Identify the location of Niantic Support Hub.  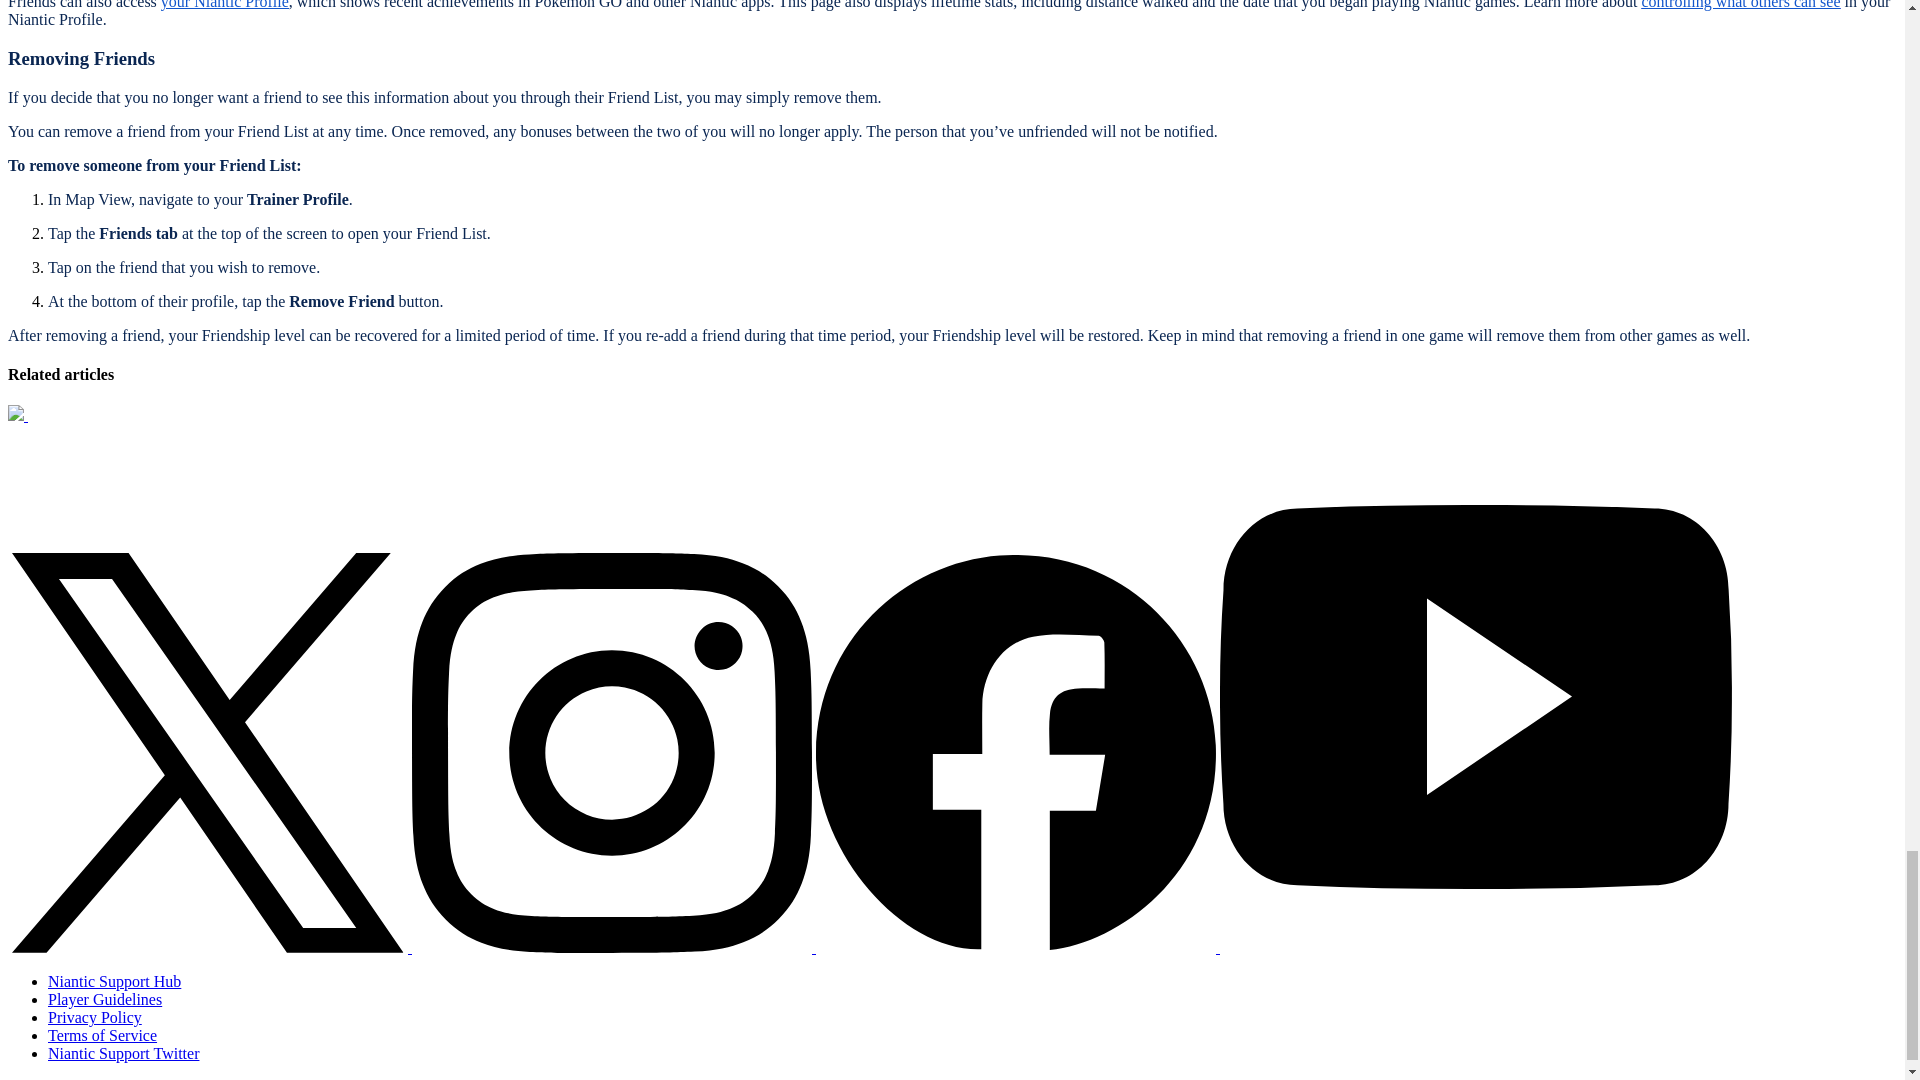
(114, 982).